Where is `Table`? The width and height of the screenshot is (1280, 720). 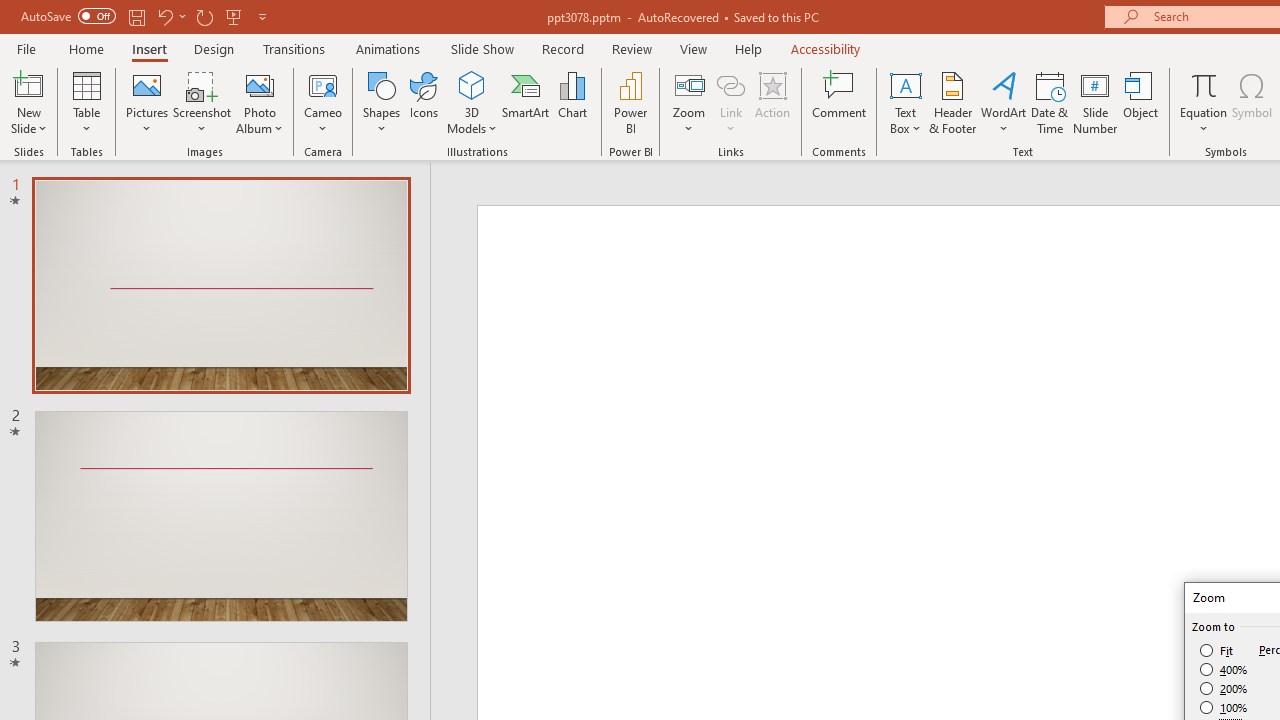 Table is located at coordinates (86, 102).